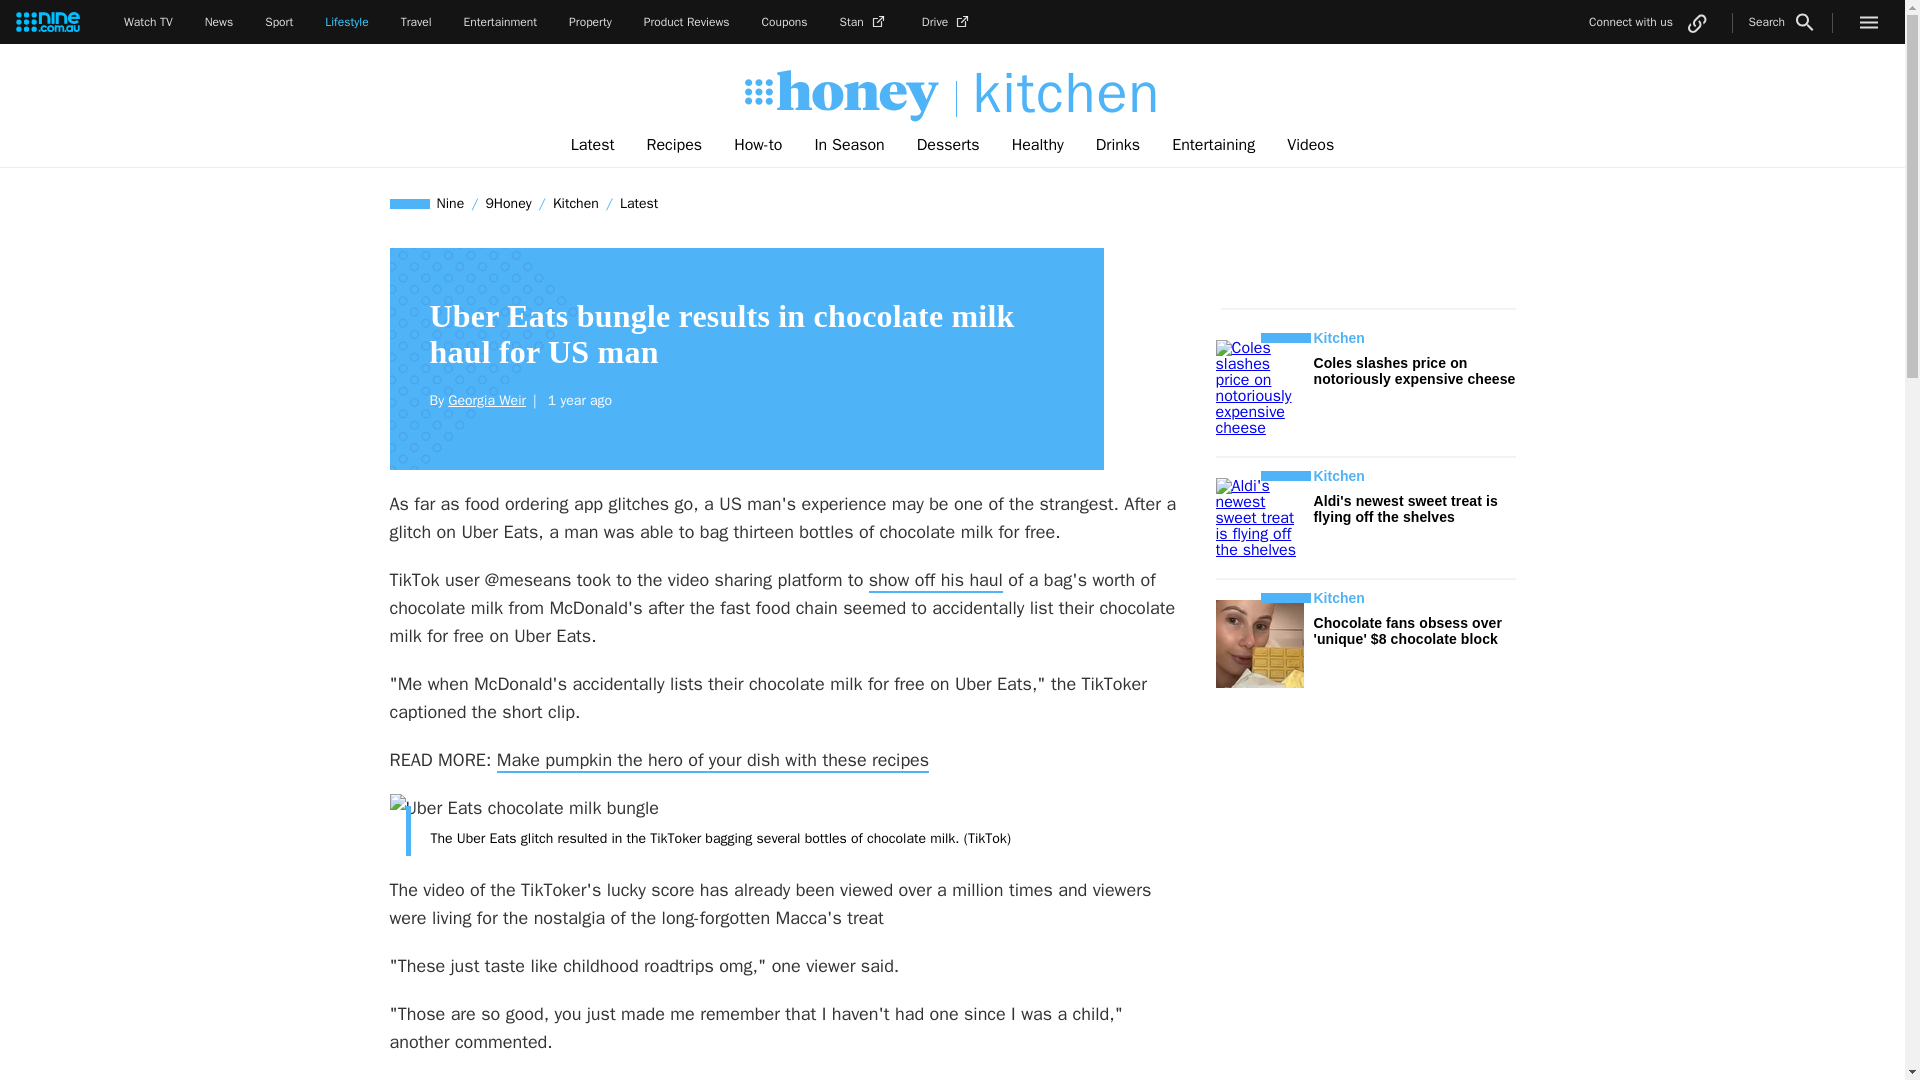  What do you see at coordinates (758, 145) in the screenshot?
I see `How-to` at bounding box center [758, 145].